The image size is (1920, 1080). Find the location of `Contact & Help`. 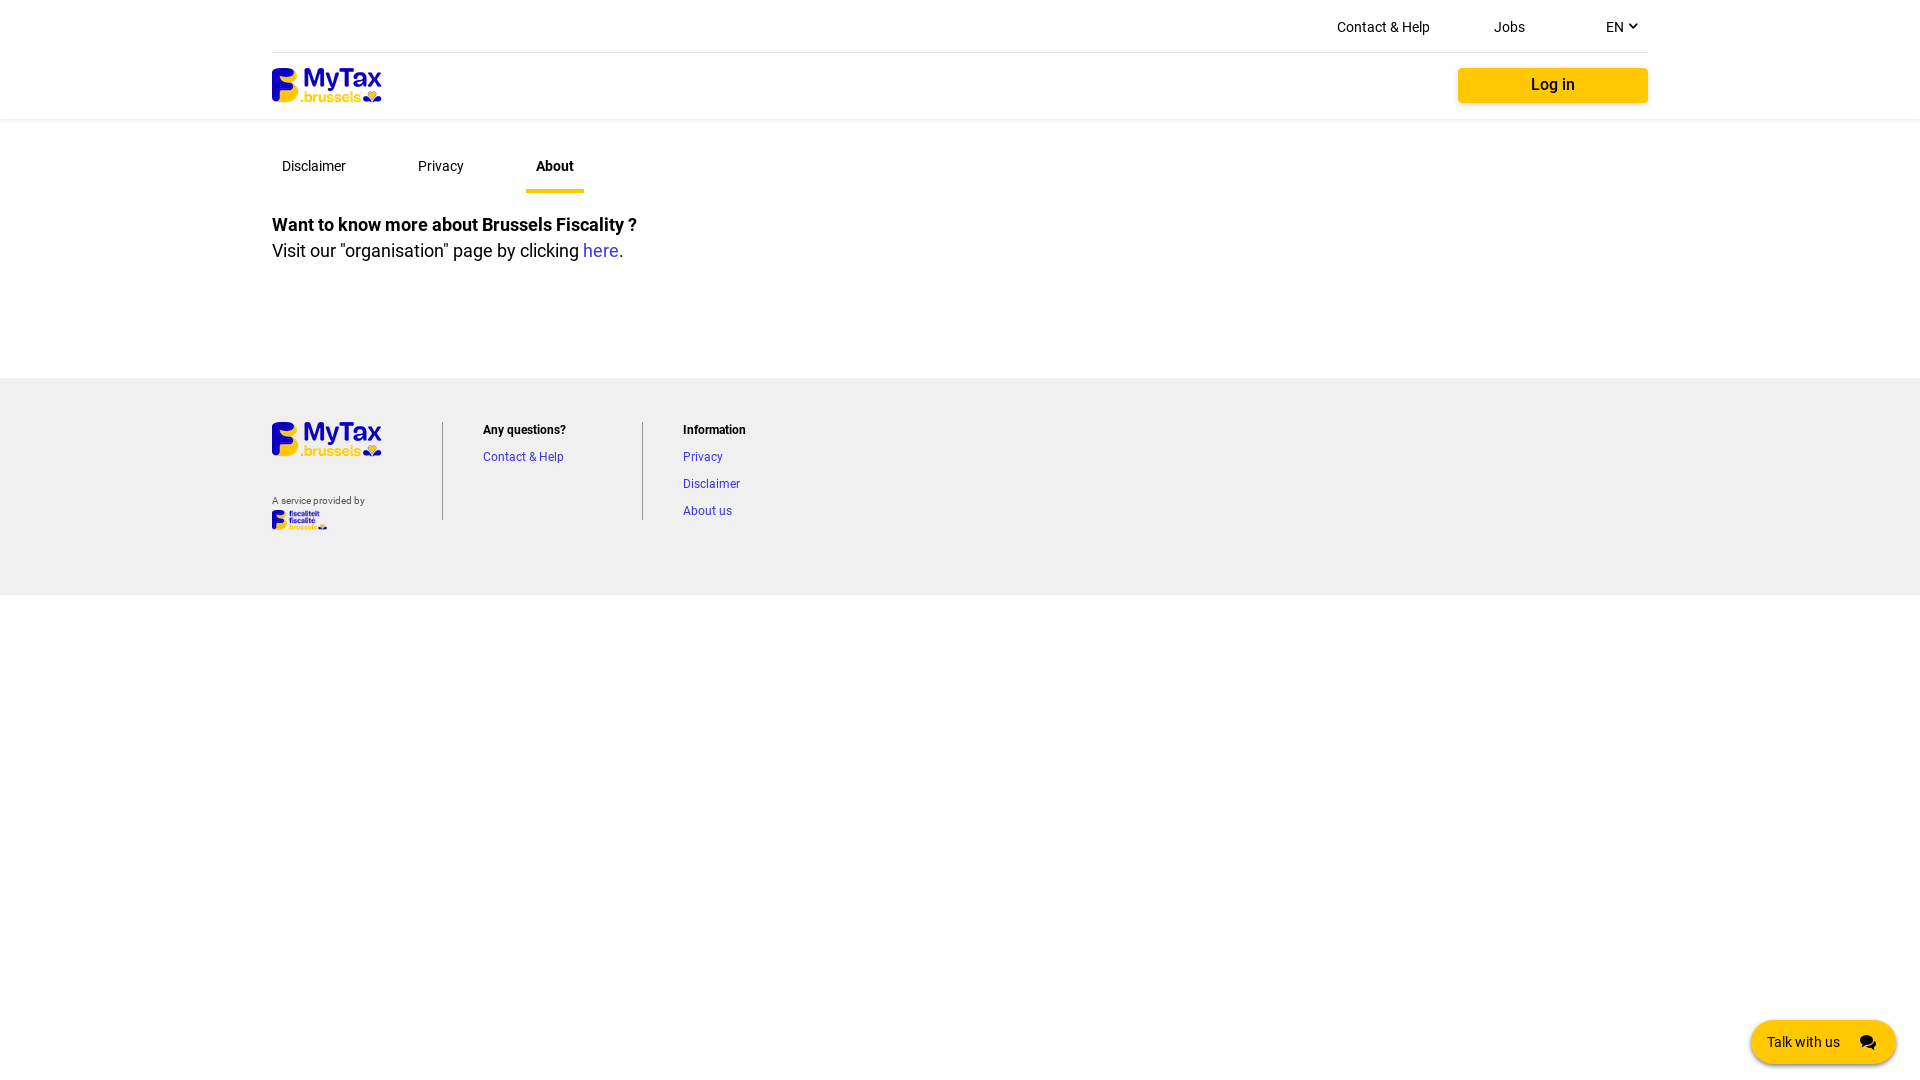

Contact & Help is located at coordinates (1384, 27).